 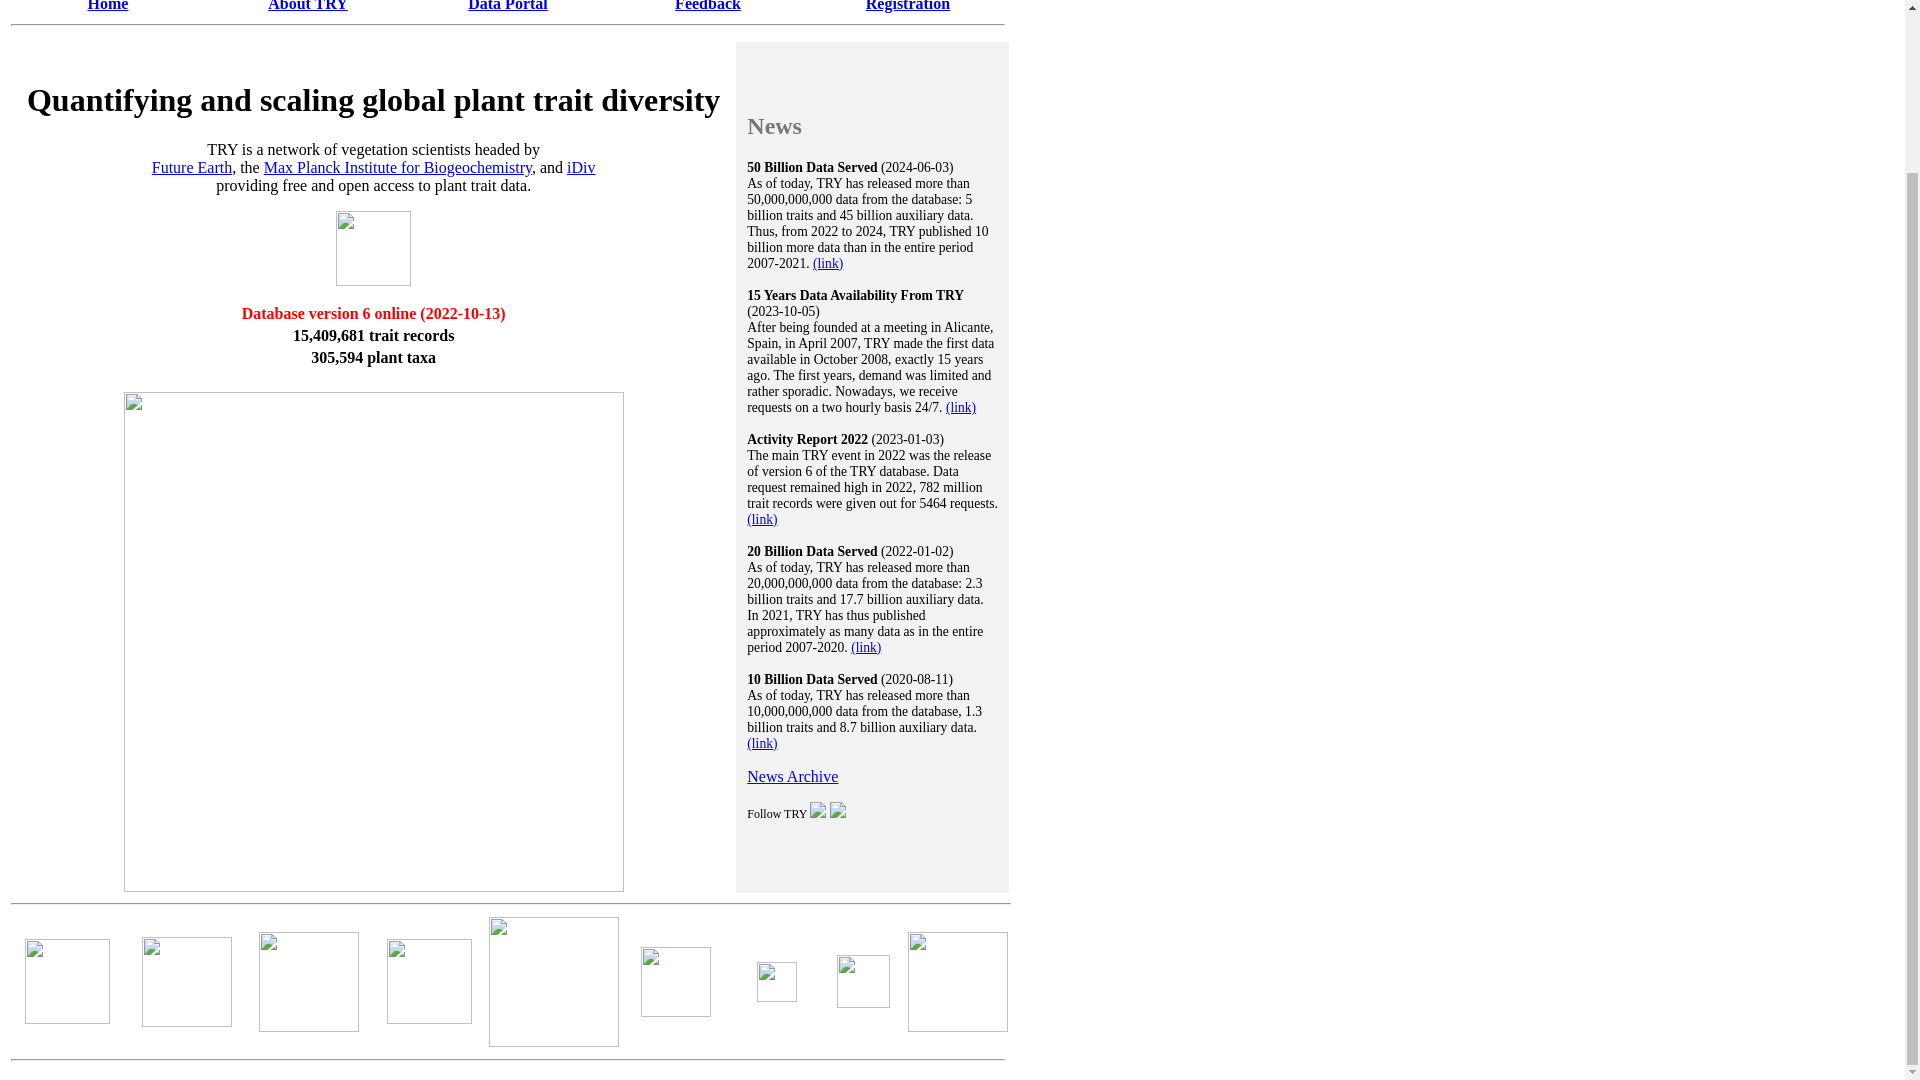 What do you see at coordinates (580, 167) in the screenshot?
I see `iDiv` at bounding box center [580, 167].